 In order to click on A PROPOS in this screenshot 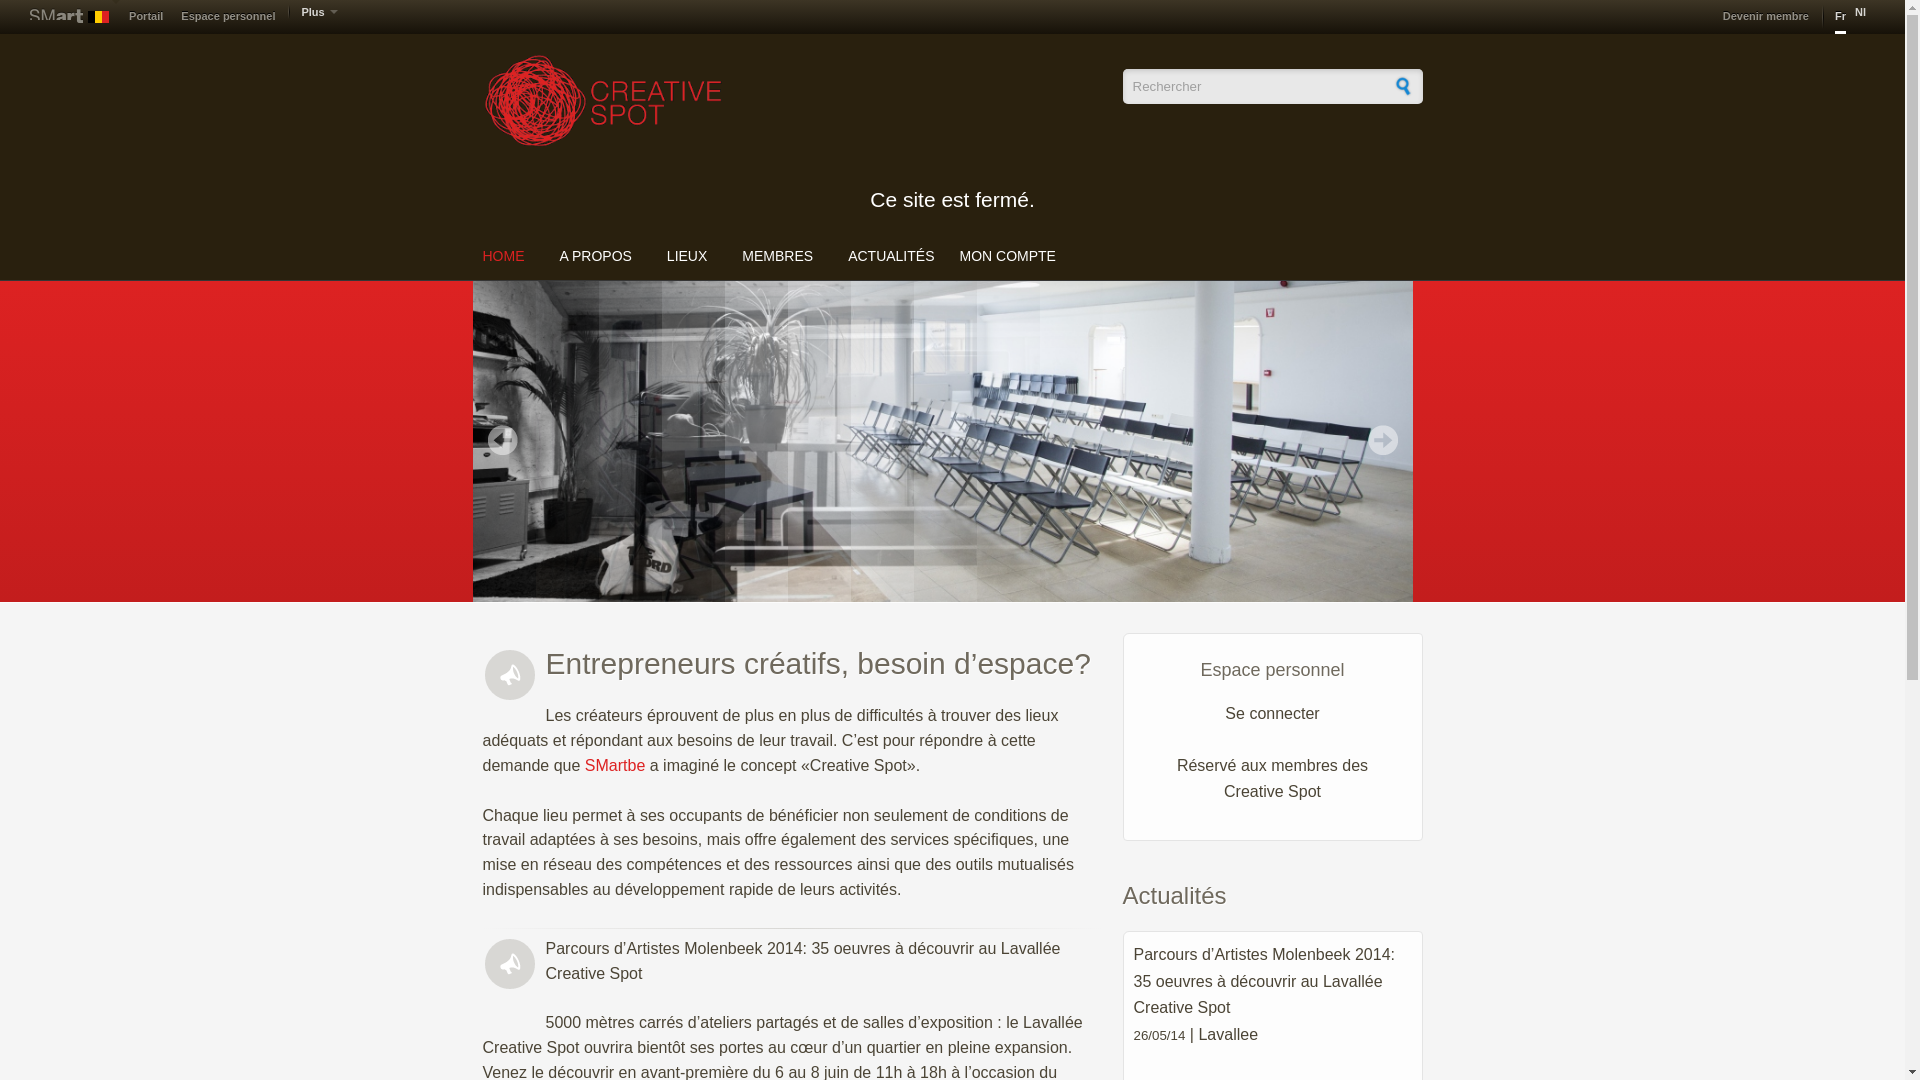, I will do `click(595, 256)`.